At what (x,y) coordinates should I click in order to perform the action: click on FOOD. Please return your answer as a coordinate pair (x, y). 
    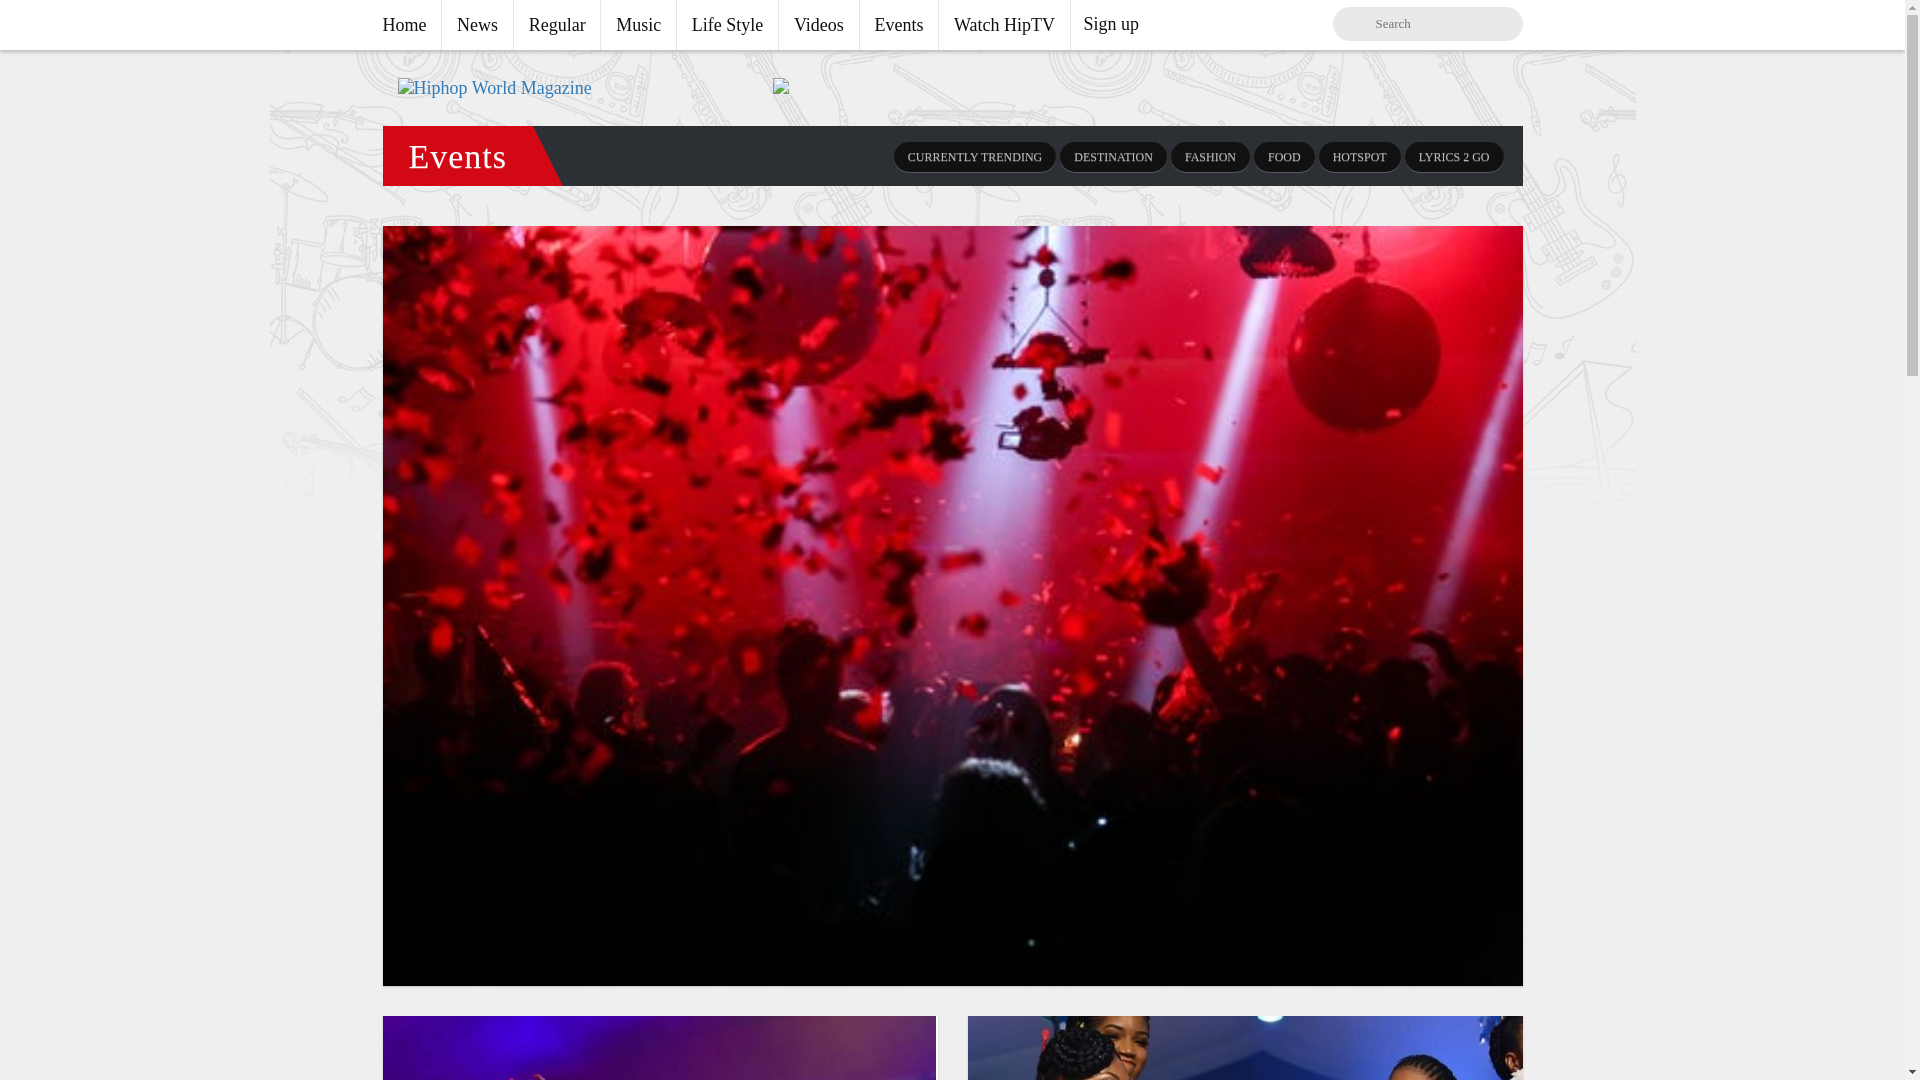
    Looking at the image, I should click on (1284, 156).